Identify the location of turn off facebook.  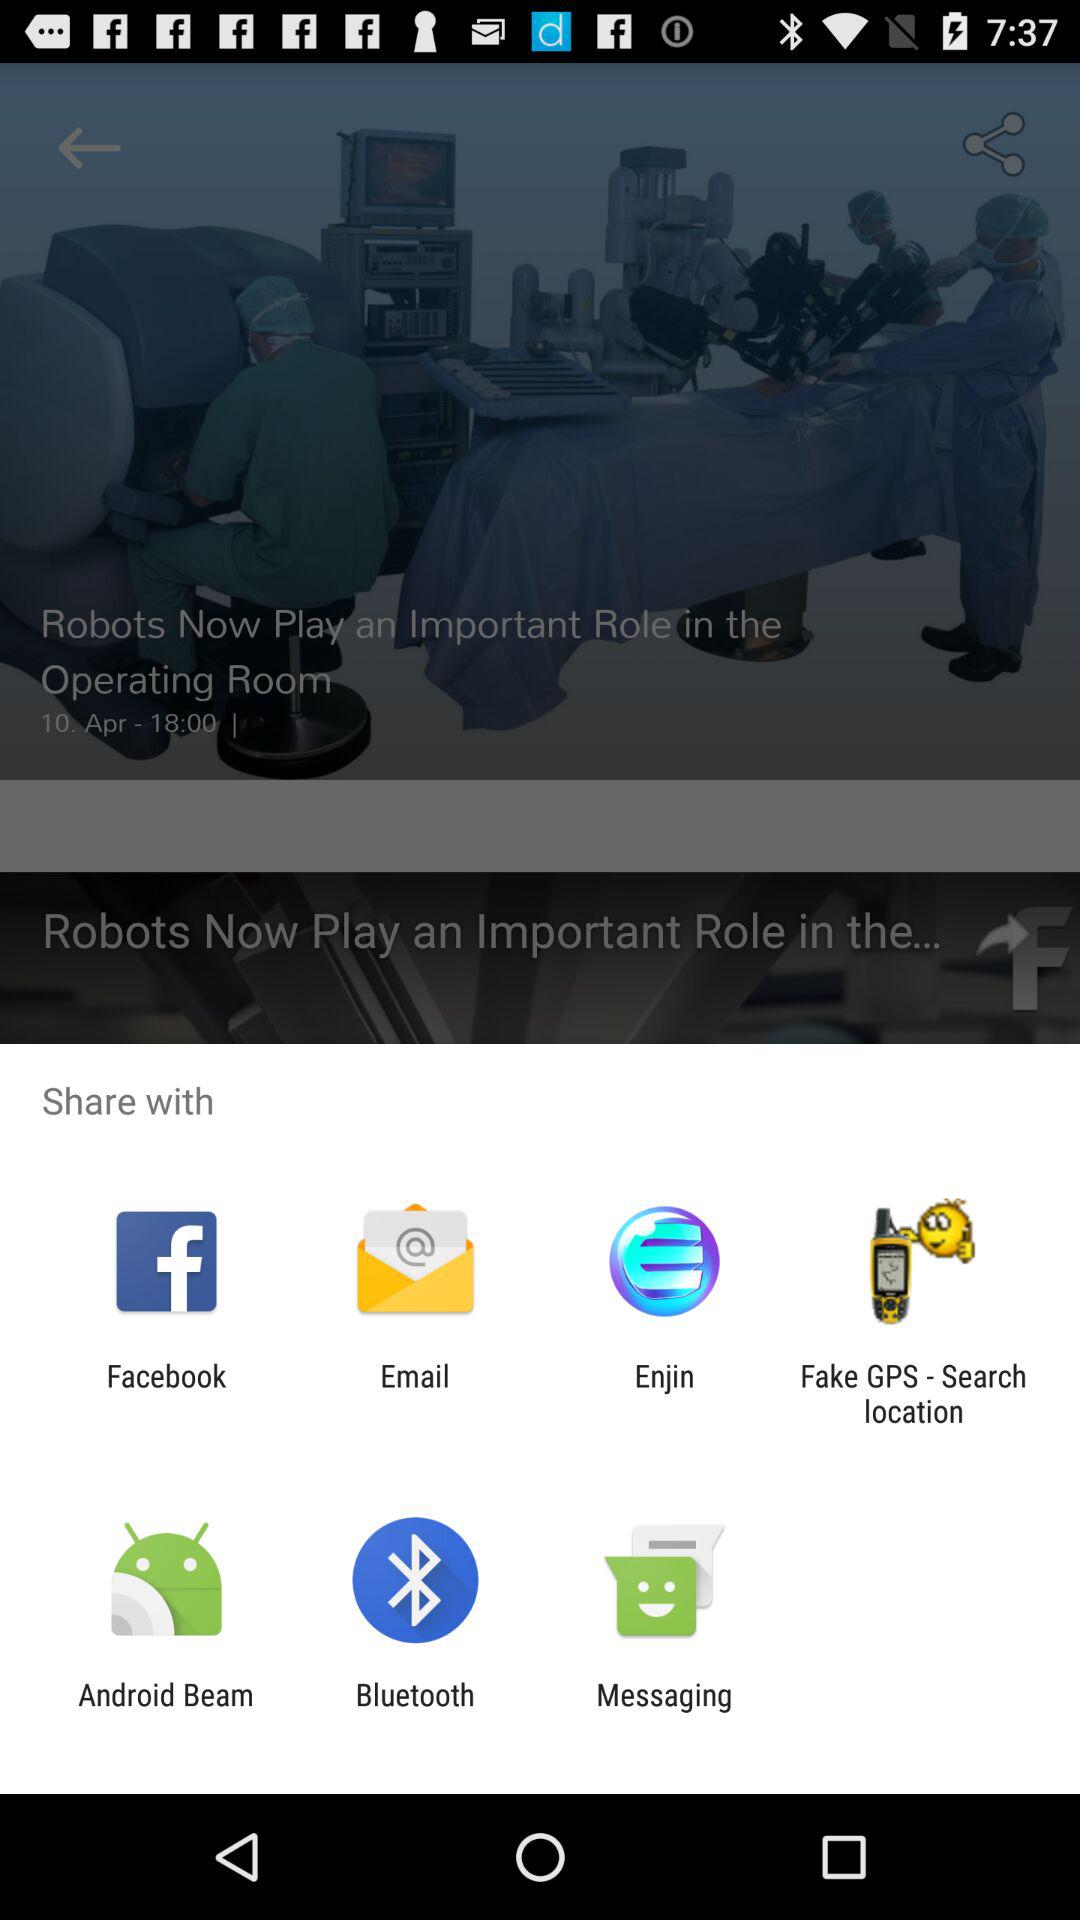
(166, 1393).